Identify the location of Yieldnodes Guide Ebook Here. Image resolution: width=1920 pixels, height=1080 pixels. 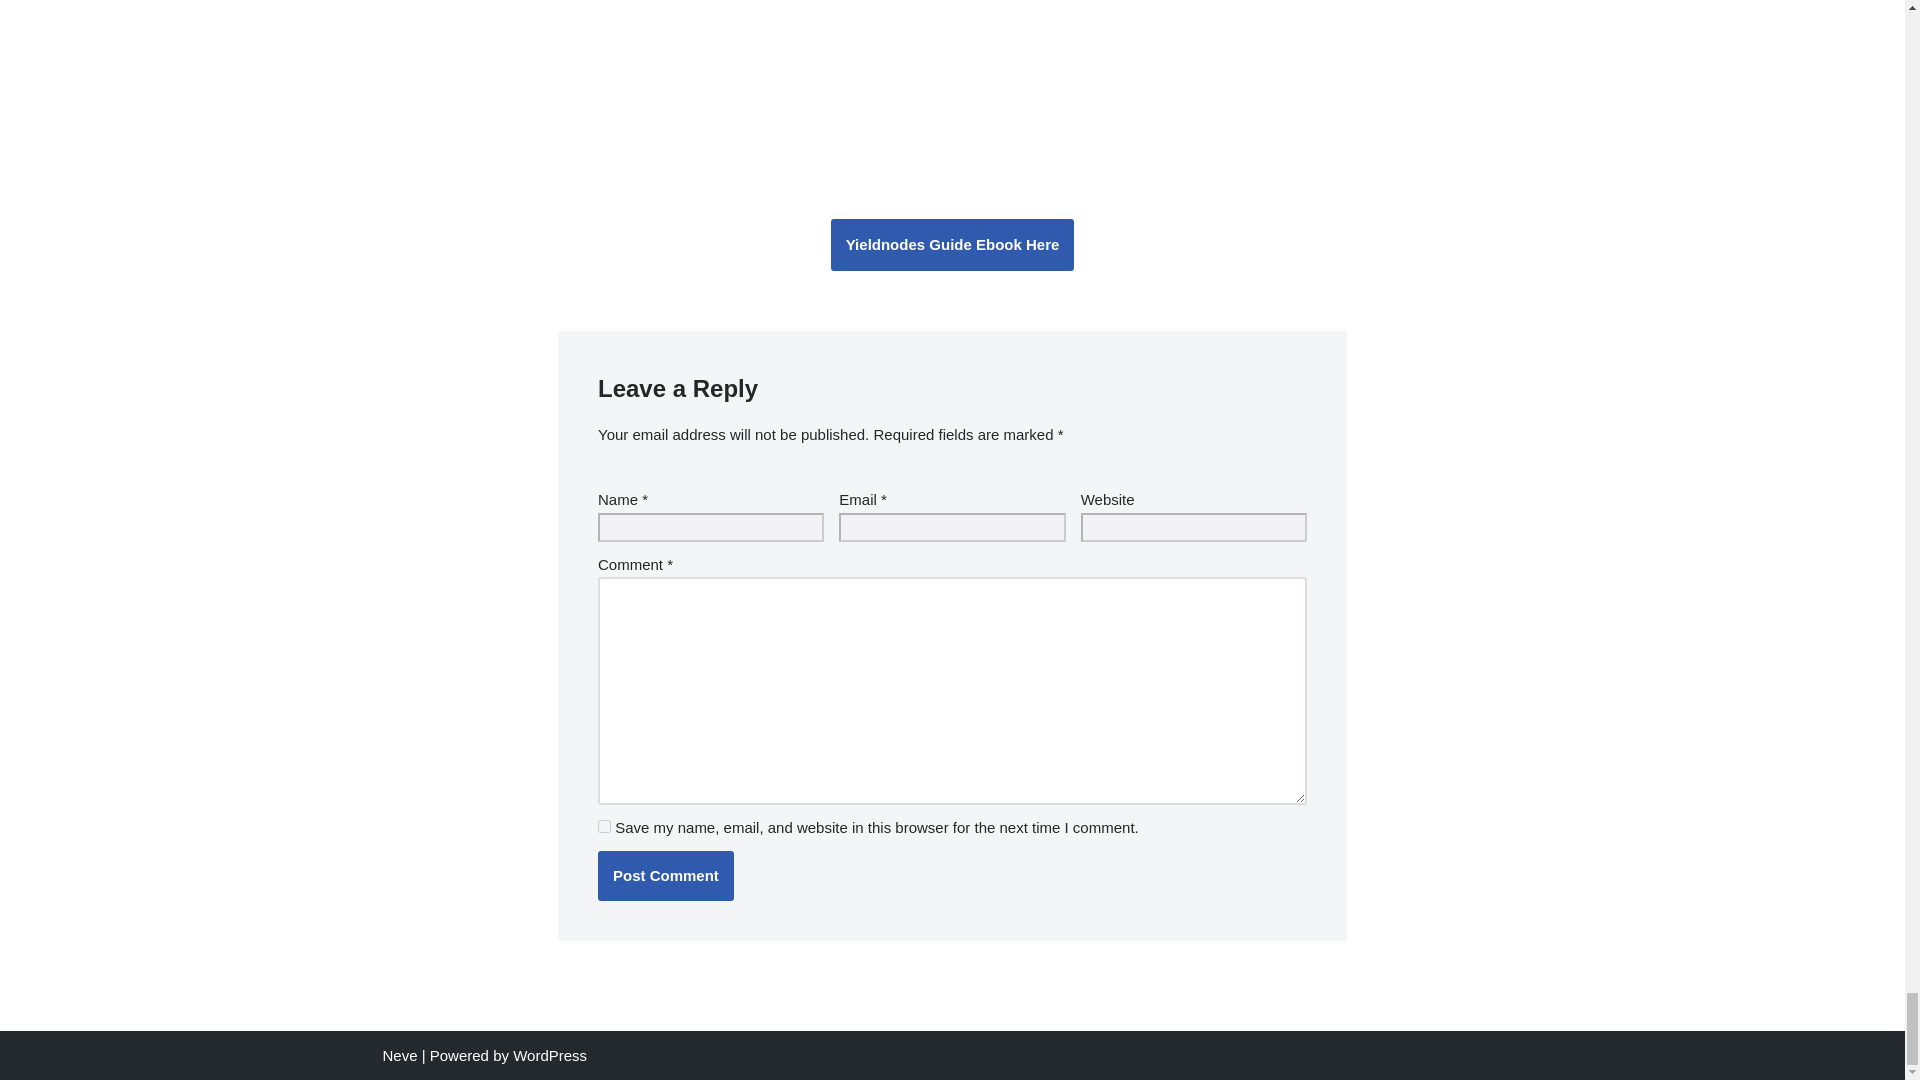
(953, 245).